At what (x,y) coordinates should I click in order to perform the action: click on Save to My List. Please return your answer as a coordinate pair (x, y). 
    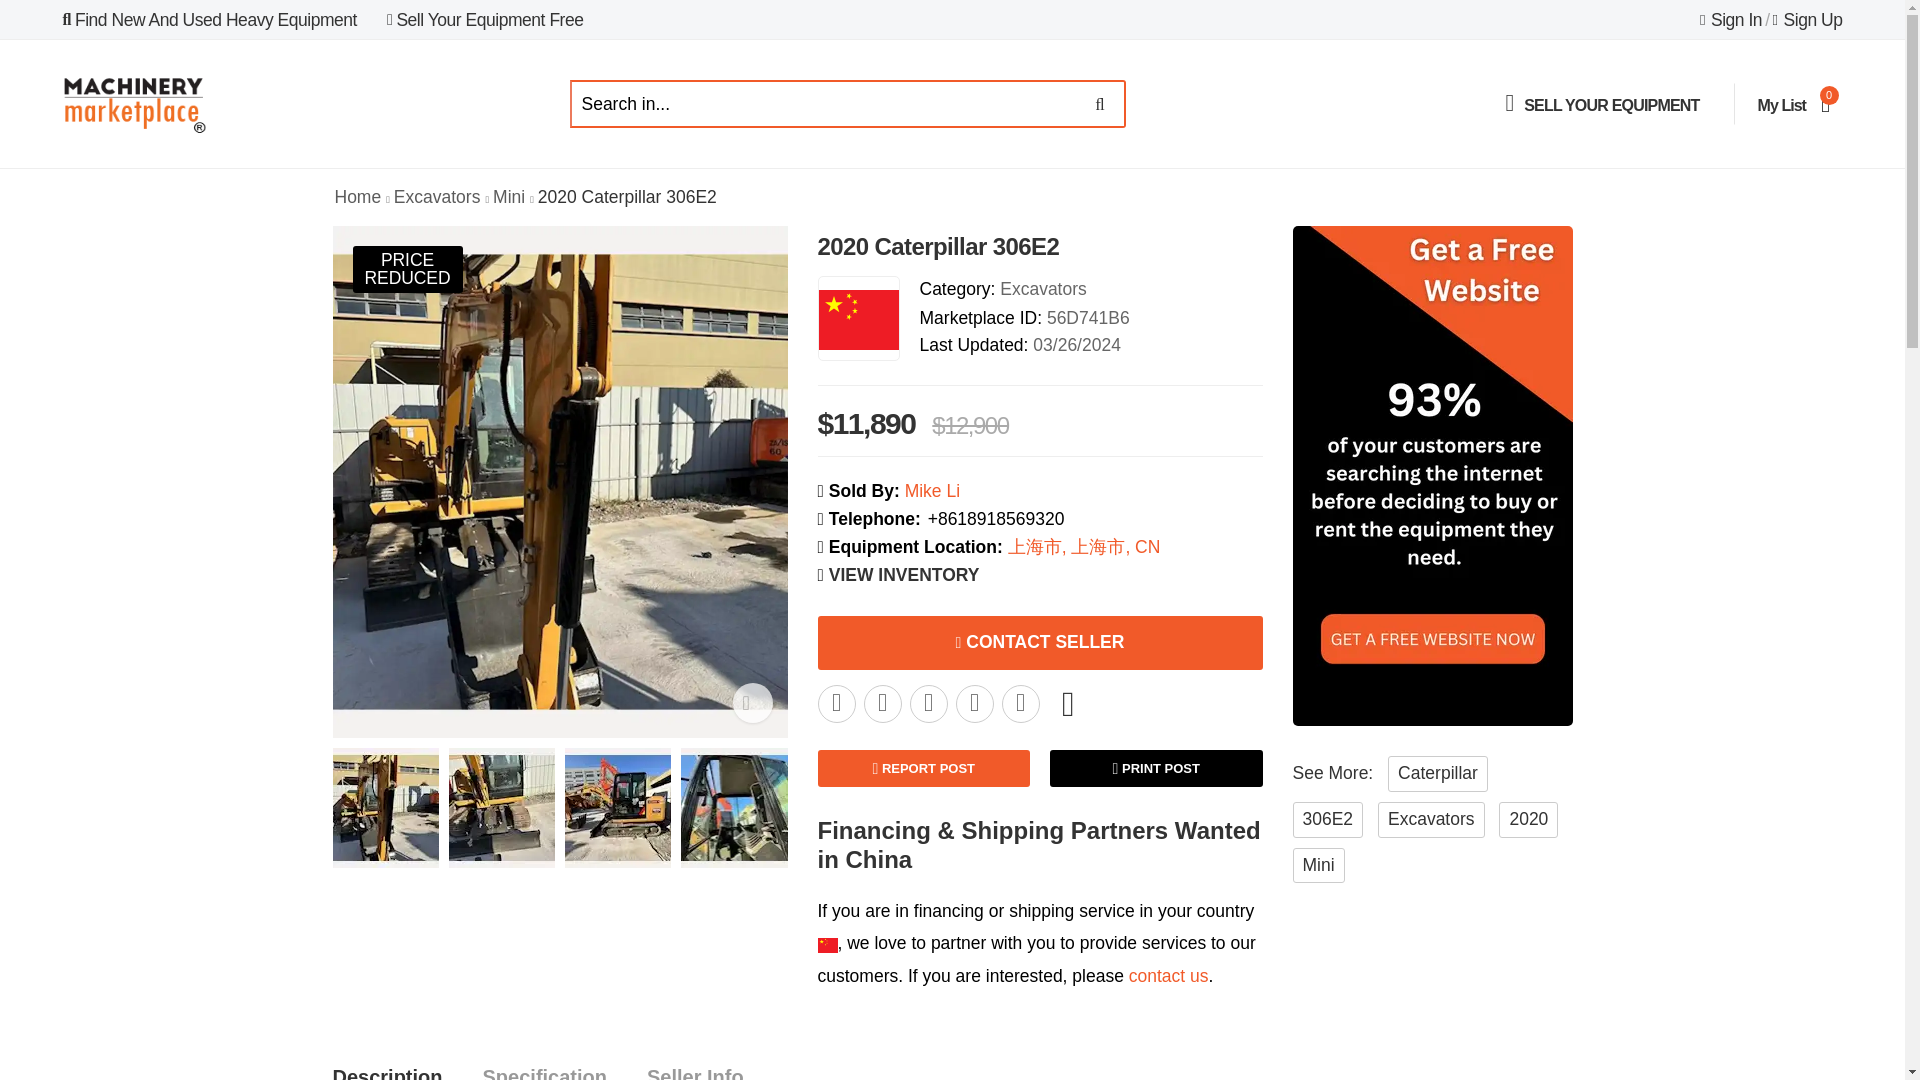
    Looking at the image, I should click on (1068, 703).